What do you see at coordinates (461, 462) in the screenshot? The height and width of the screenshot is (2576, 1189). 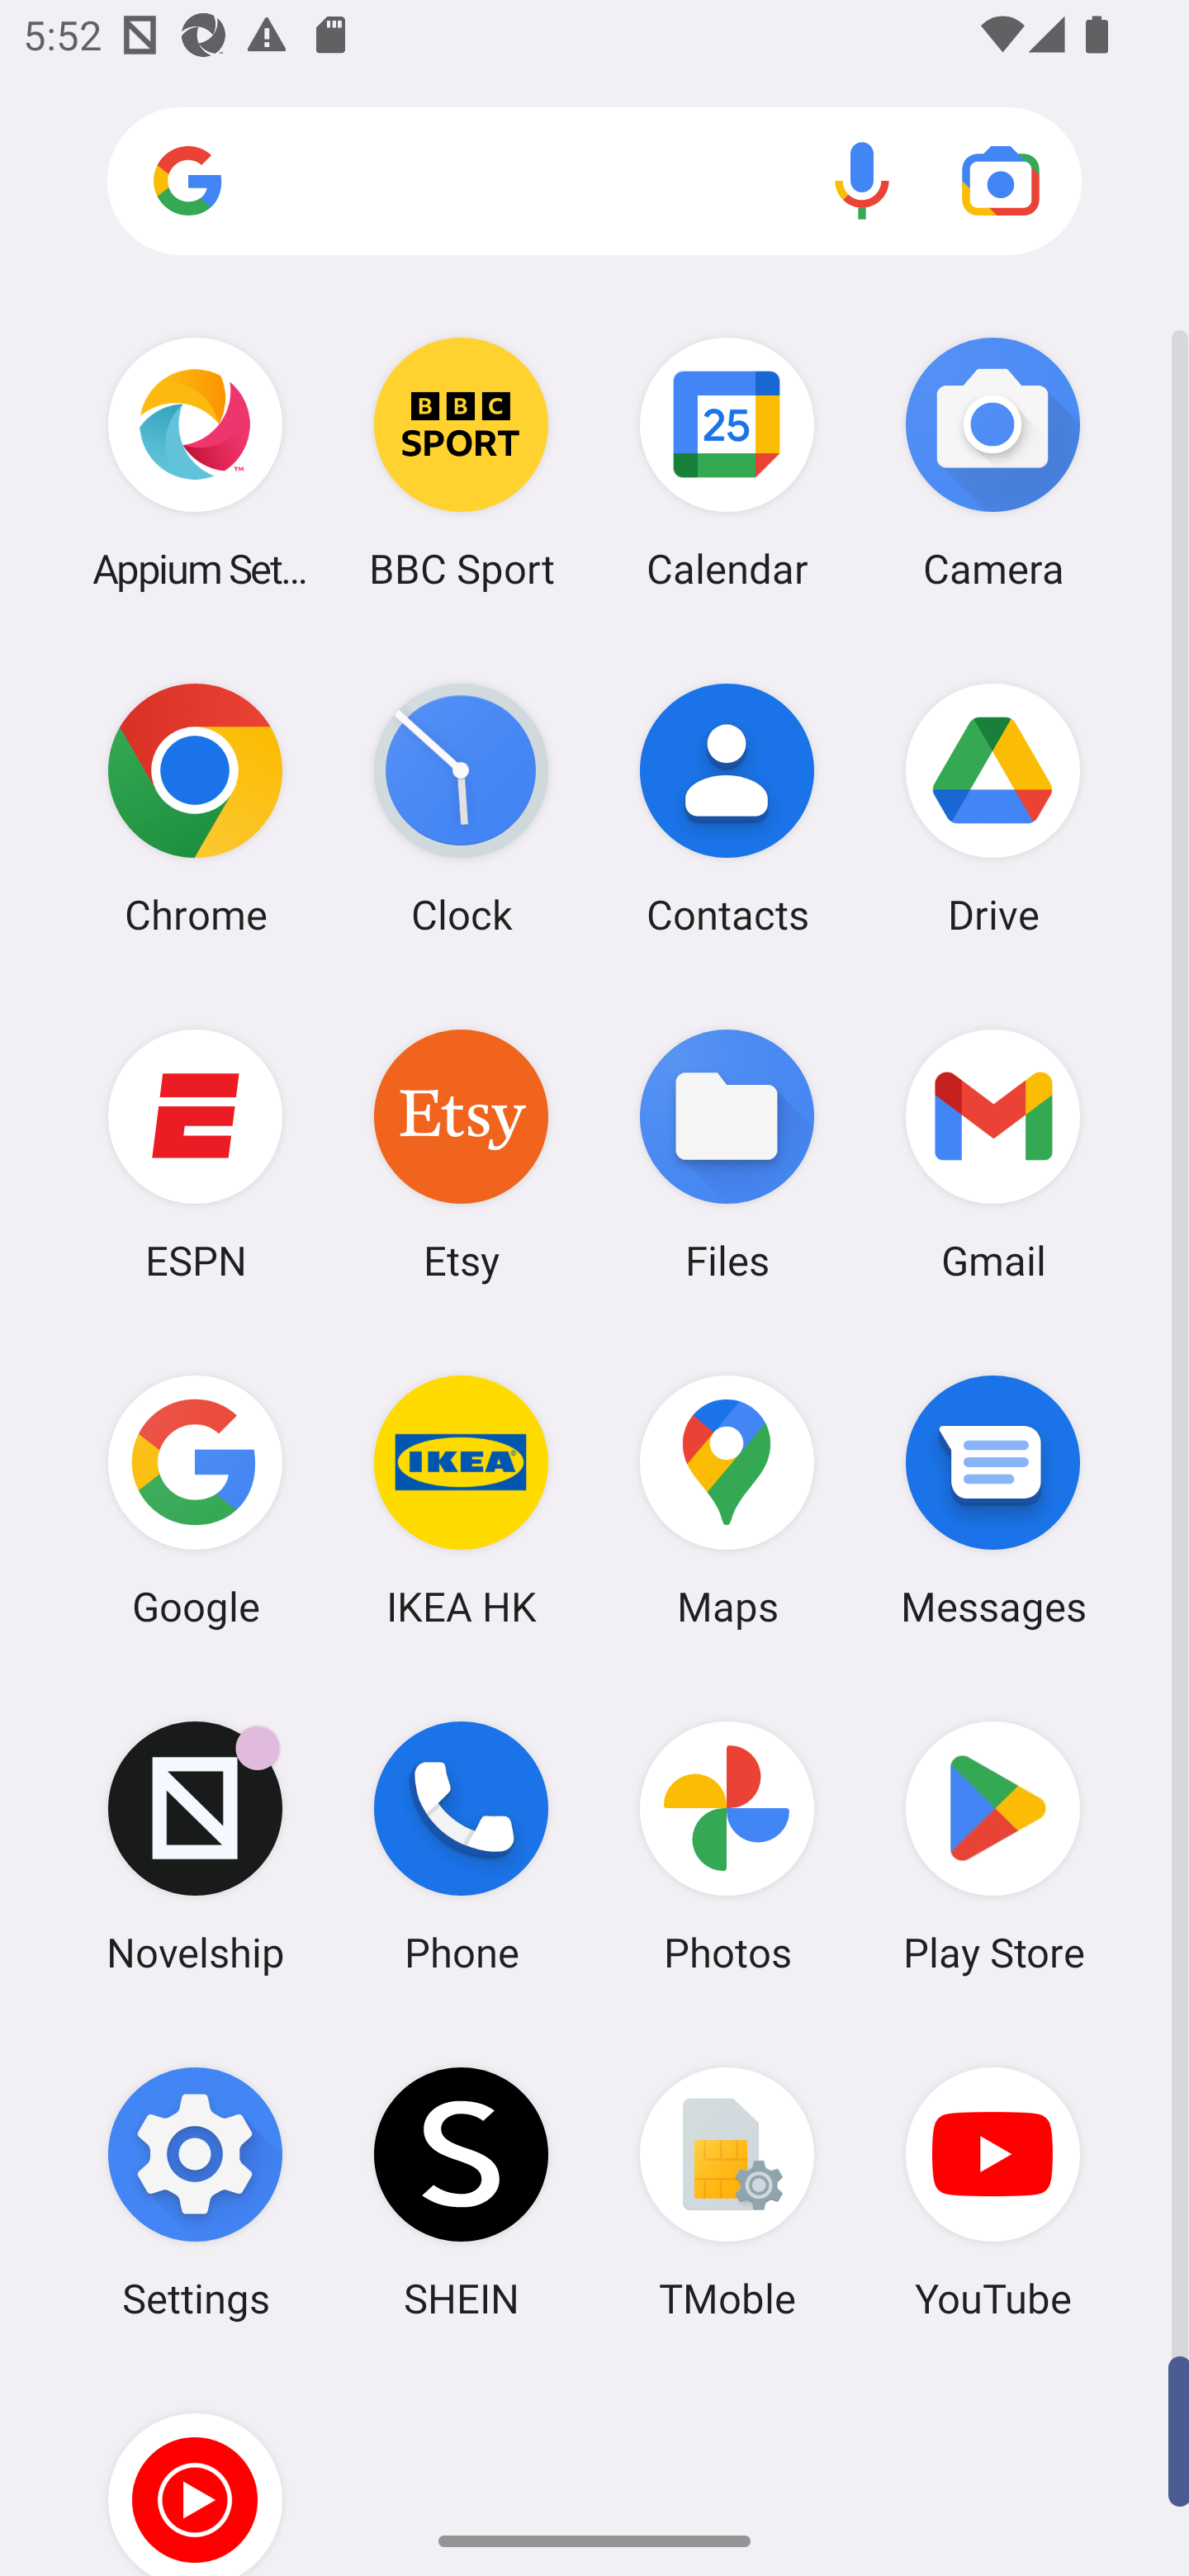 I see `BBC Sport` at bounding box center [461, 462].